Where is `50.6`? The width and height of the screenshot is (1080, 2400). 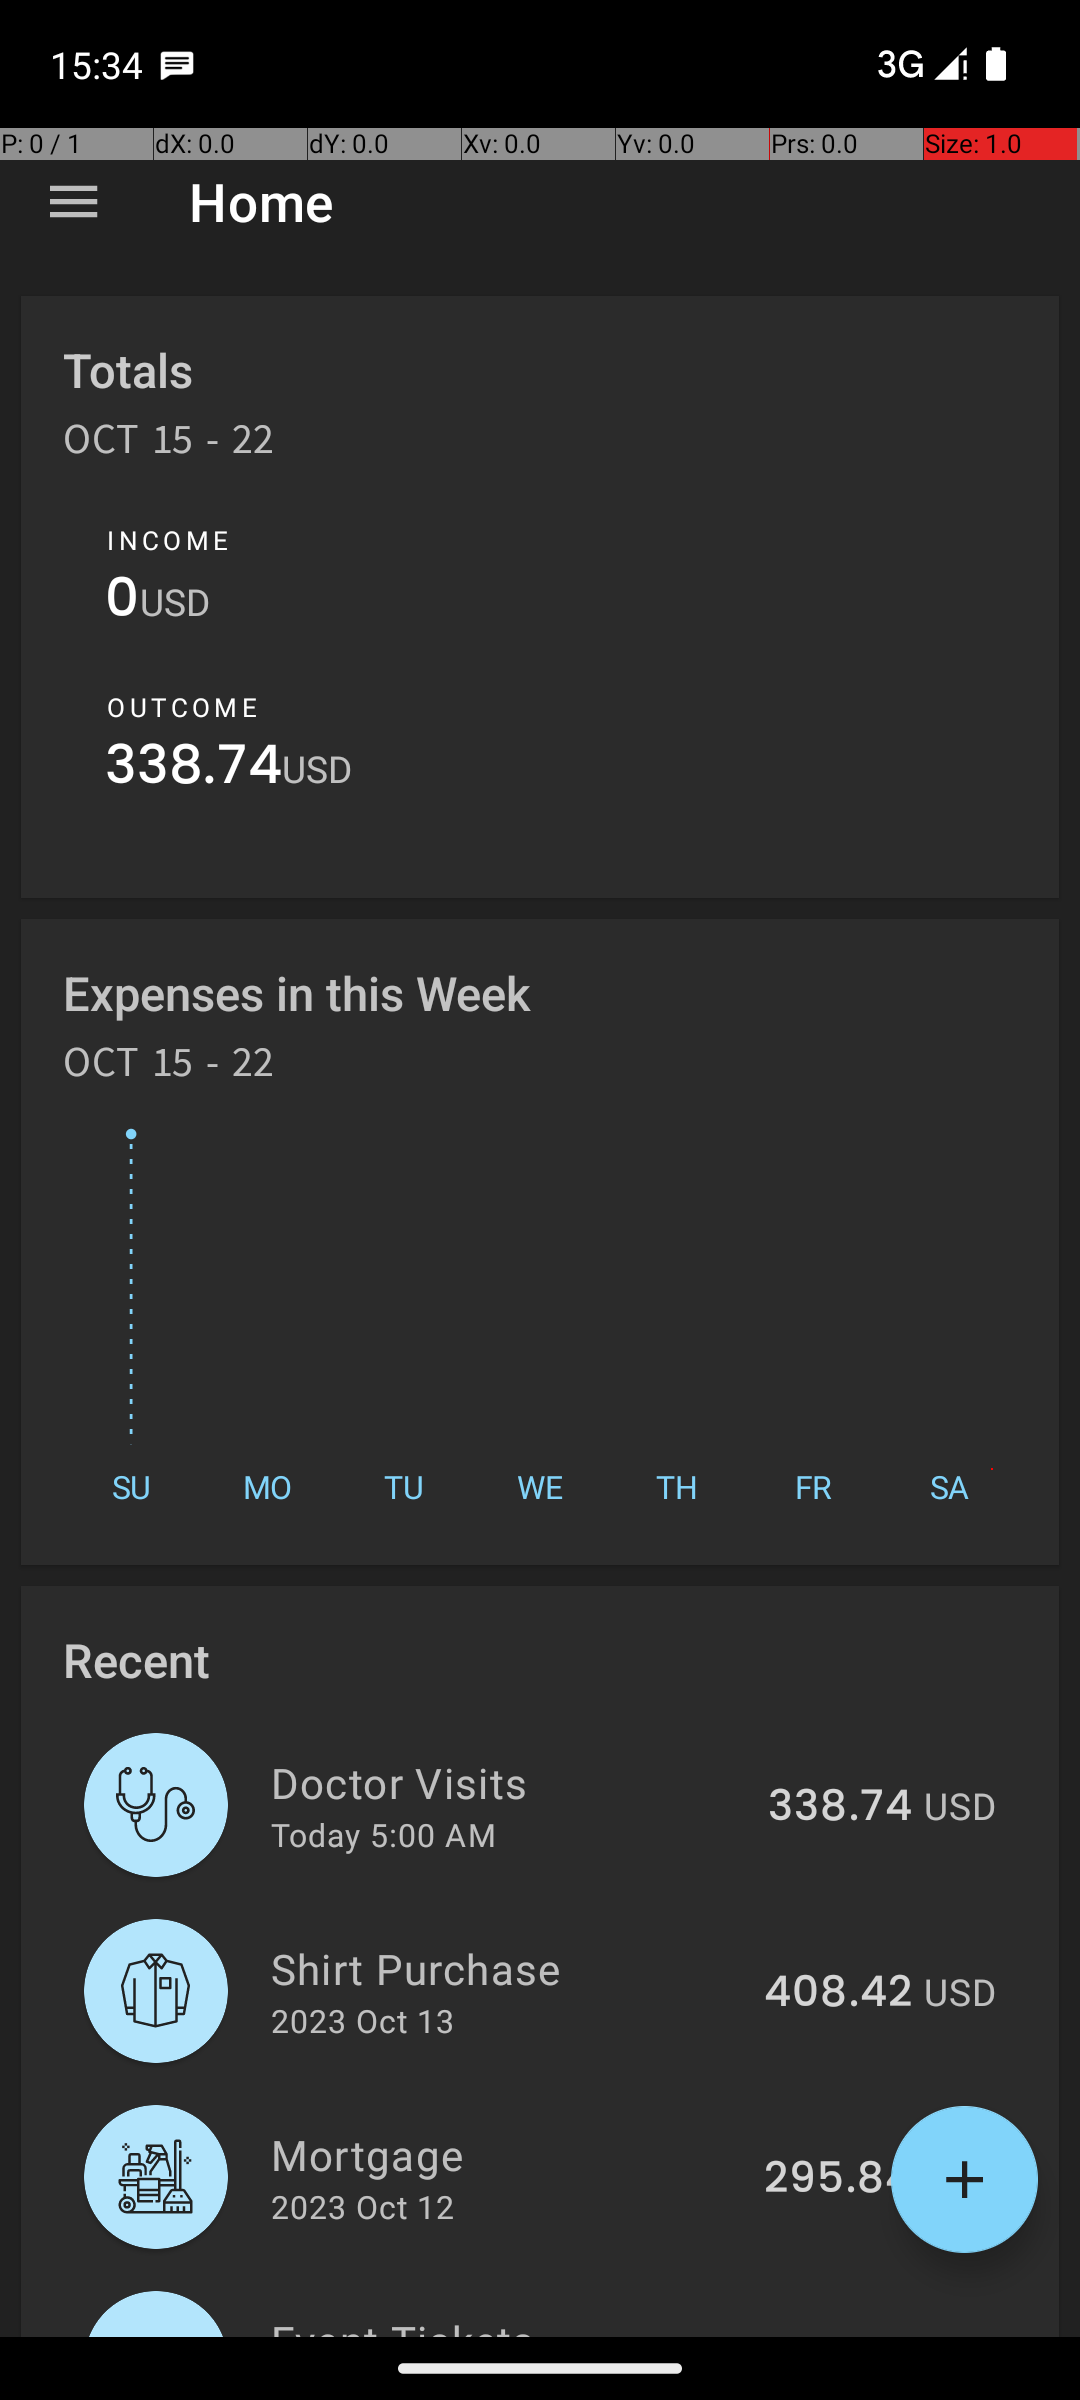
50.6 is located at coordinates (864, 2334).